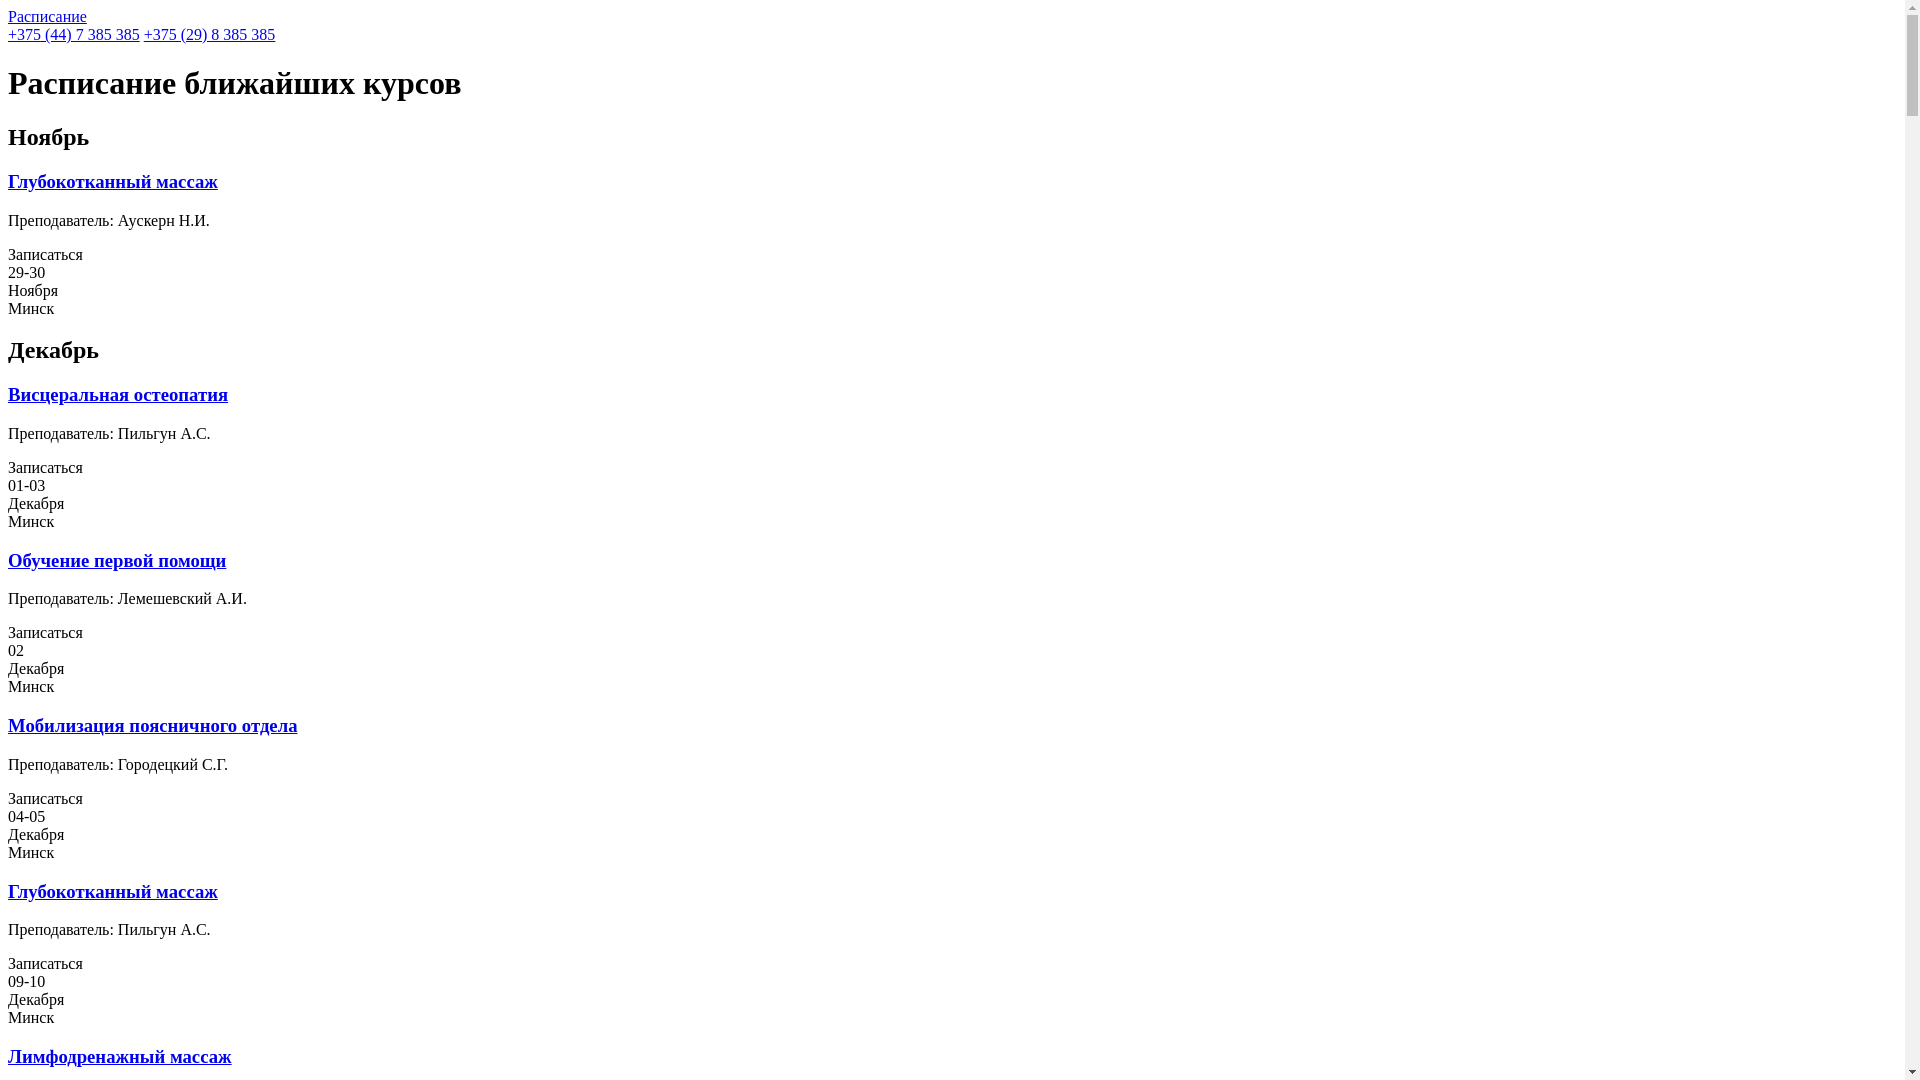 Image resolution: width=1920 pixels, height=1080 pixels. I want to click on +375 (44) 7 385 385, so click(74, 34).